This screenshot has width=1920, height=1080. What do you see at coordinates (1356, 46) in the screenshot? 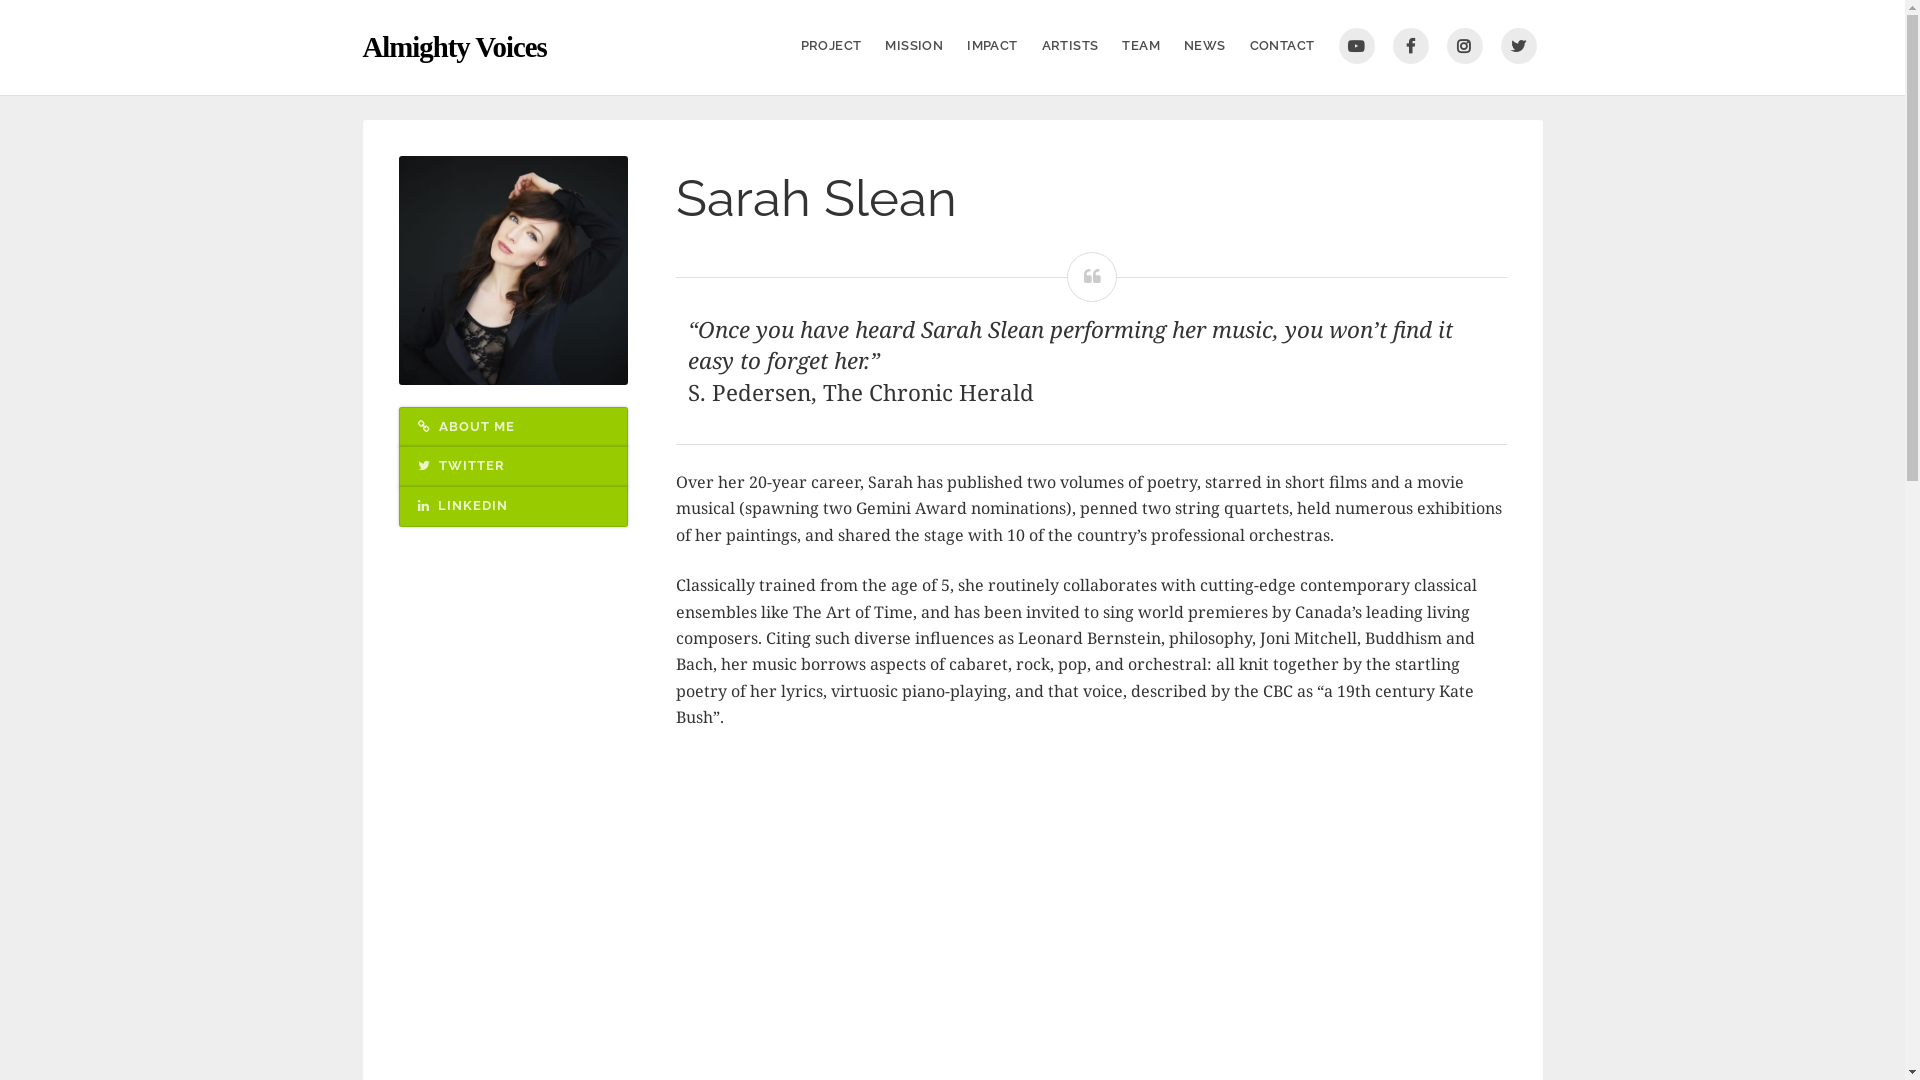
I see `YOU TUBE` at bounding box center [1356, 46].